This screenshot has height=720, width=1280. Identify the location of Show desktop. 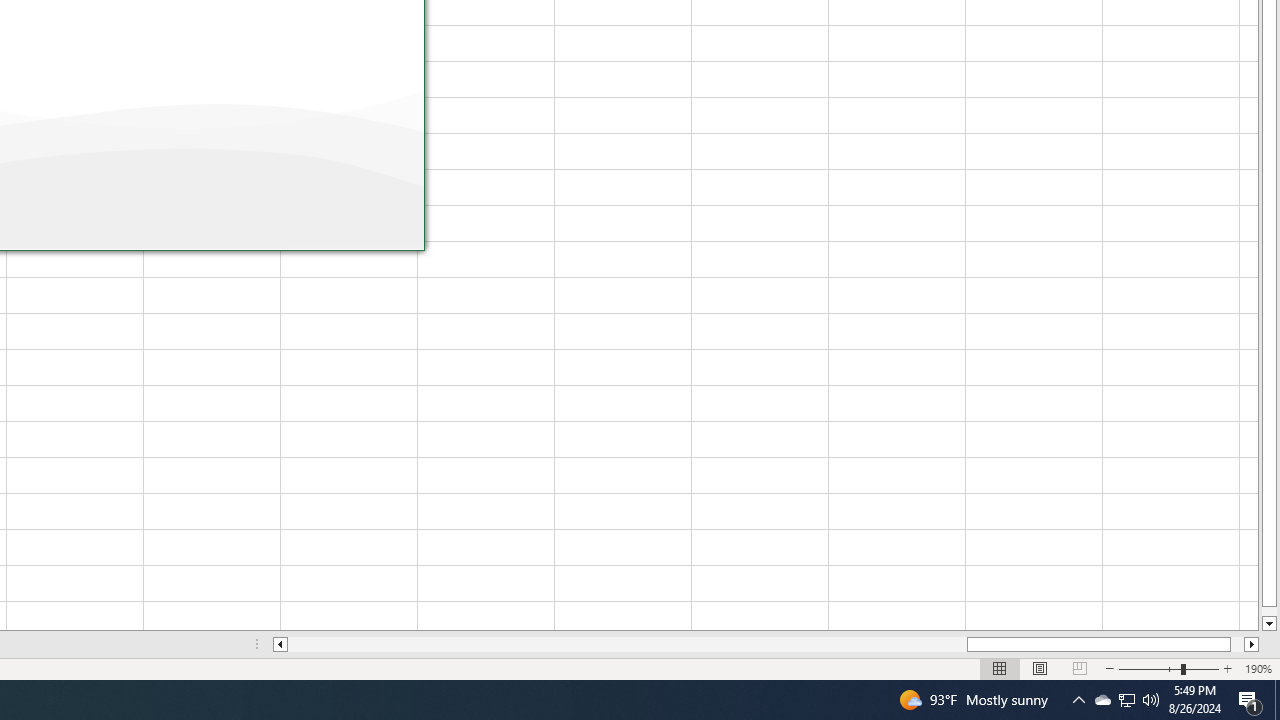
(1277, 700).